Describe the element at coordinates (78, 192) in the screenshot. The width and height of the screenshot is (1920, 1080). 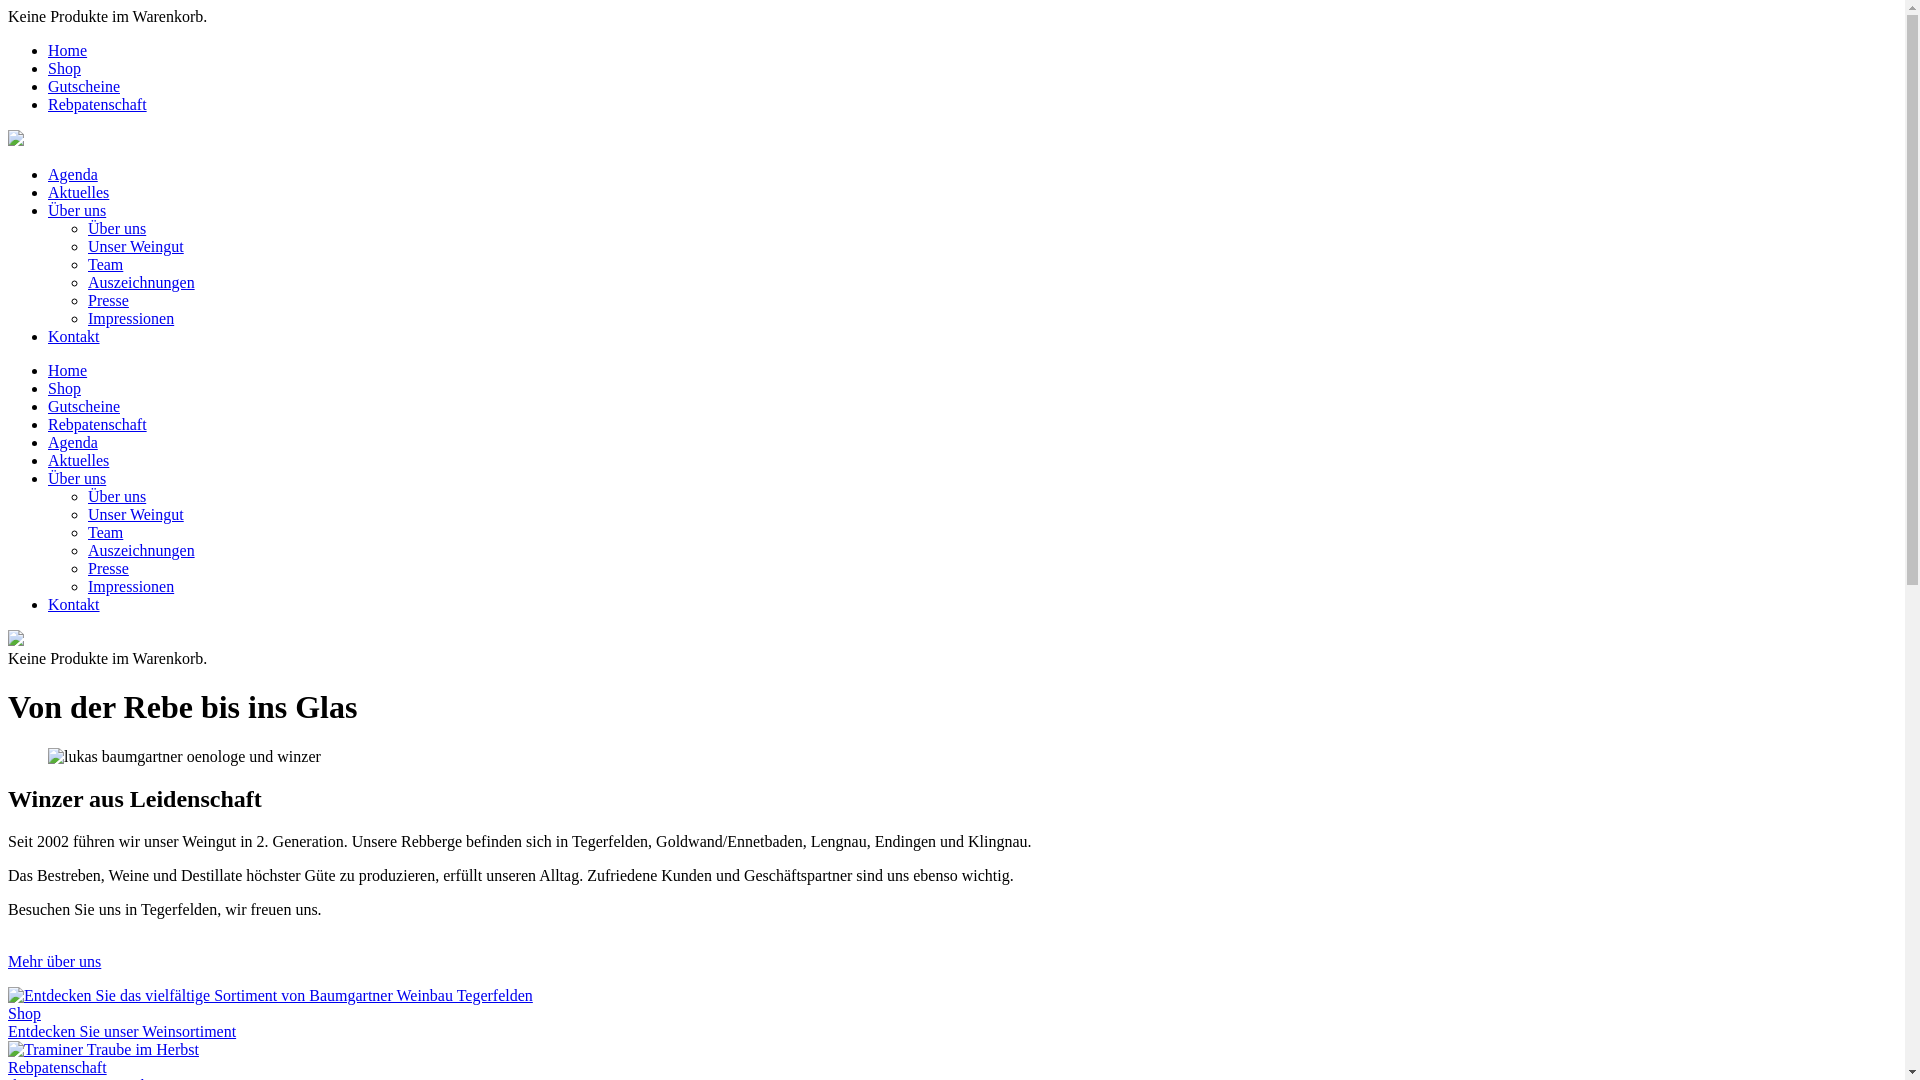
I see `Aktuelles` at that location.